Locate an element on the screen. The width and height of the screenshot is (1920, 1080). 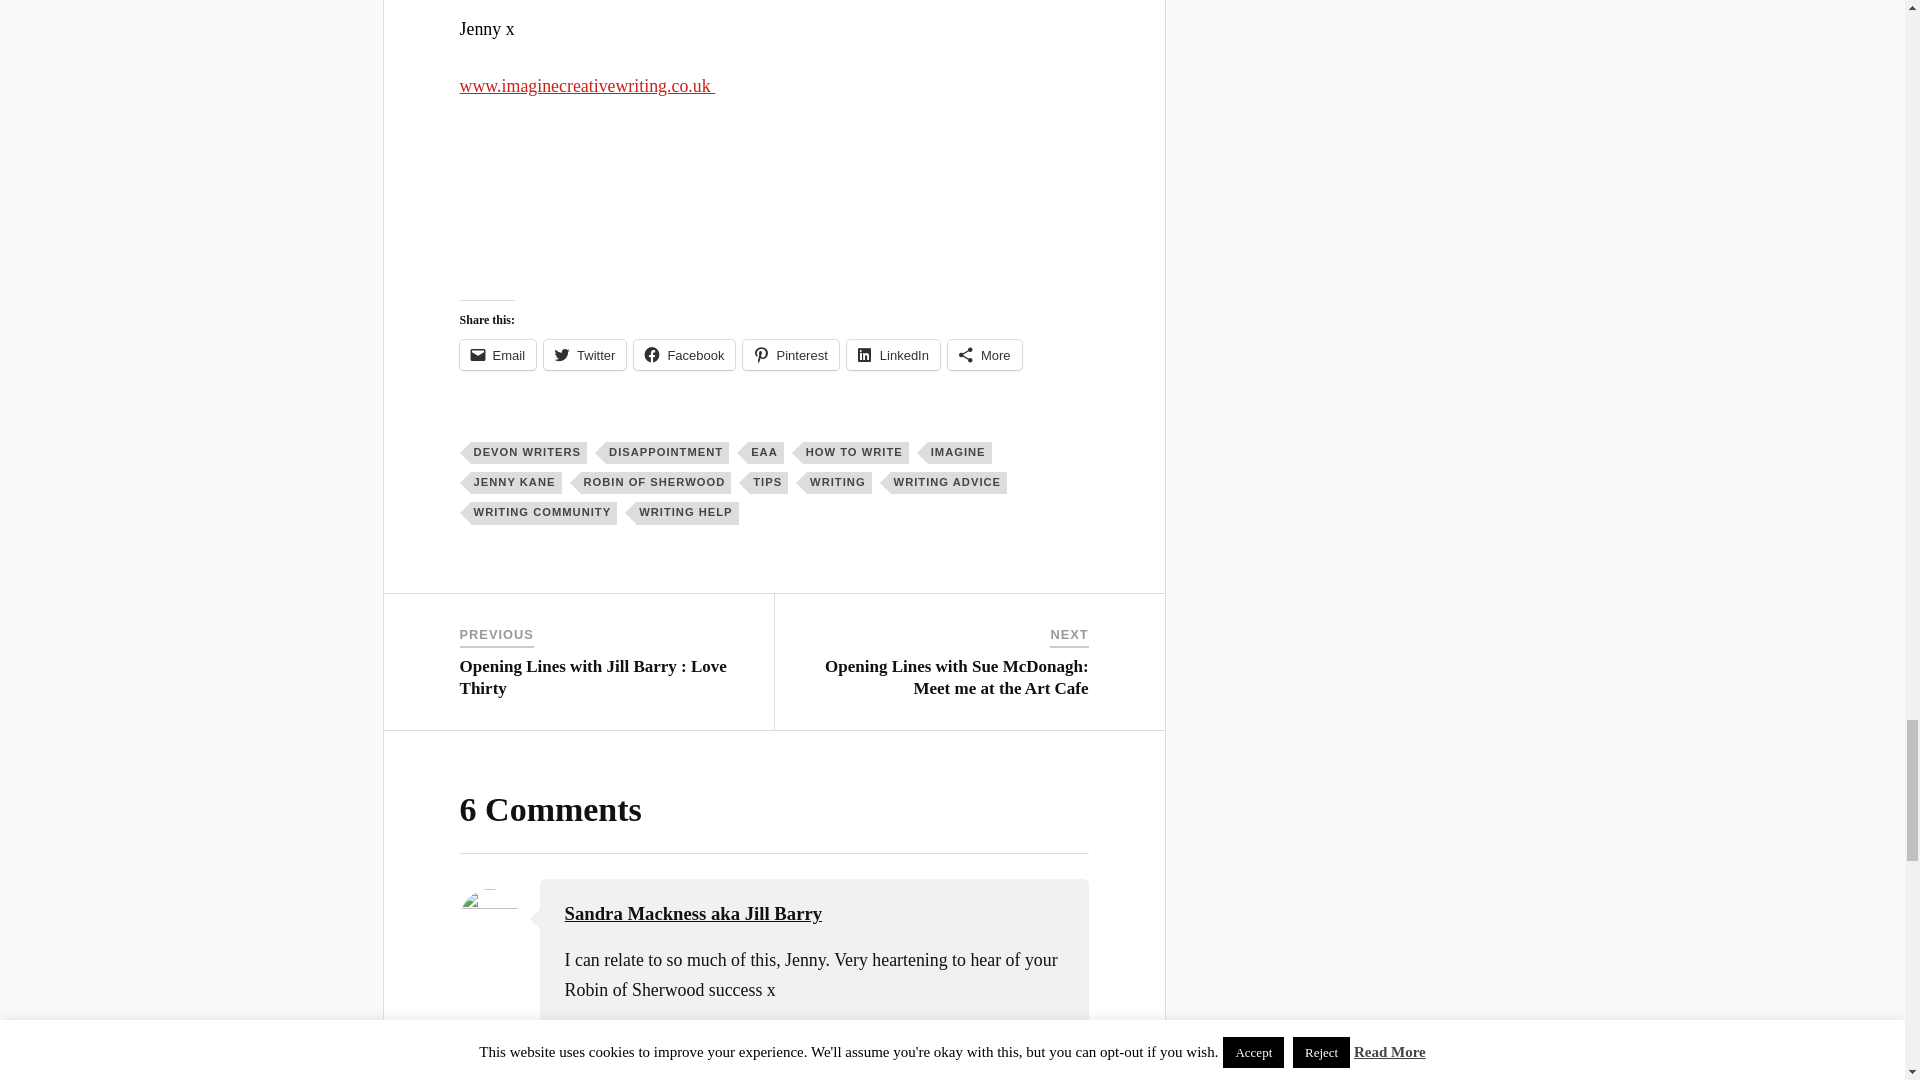
Click to share on Pinterest is located at coordinates (790, 355).